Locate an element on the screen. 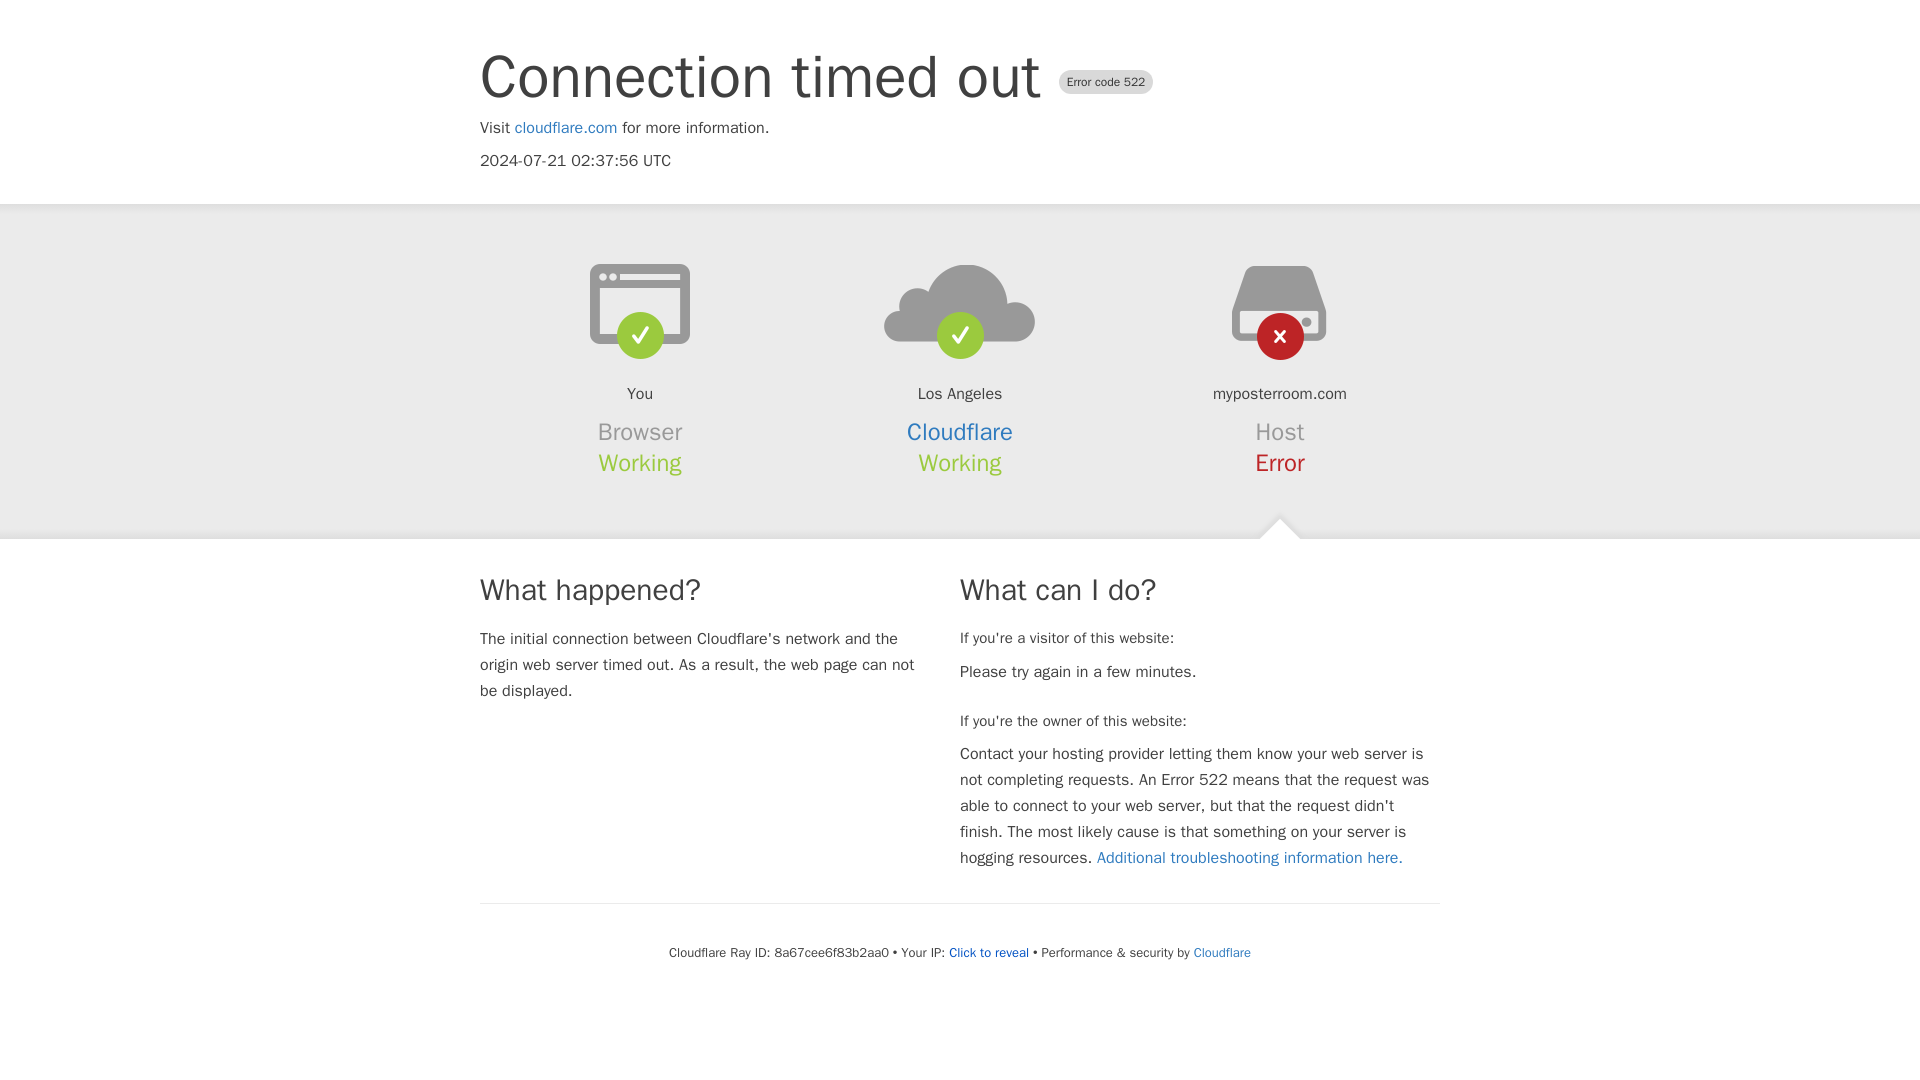 The height and width of the screenshot is (1080, 1920). Click to reveal is located at coordinates (988, 952).